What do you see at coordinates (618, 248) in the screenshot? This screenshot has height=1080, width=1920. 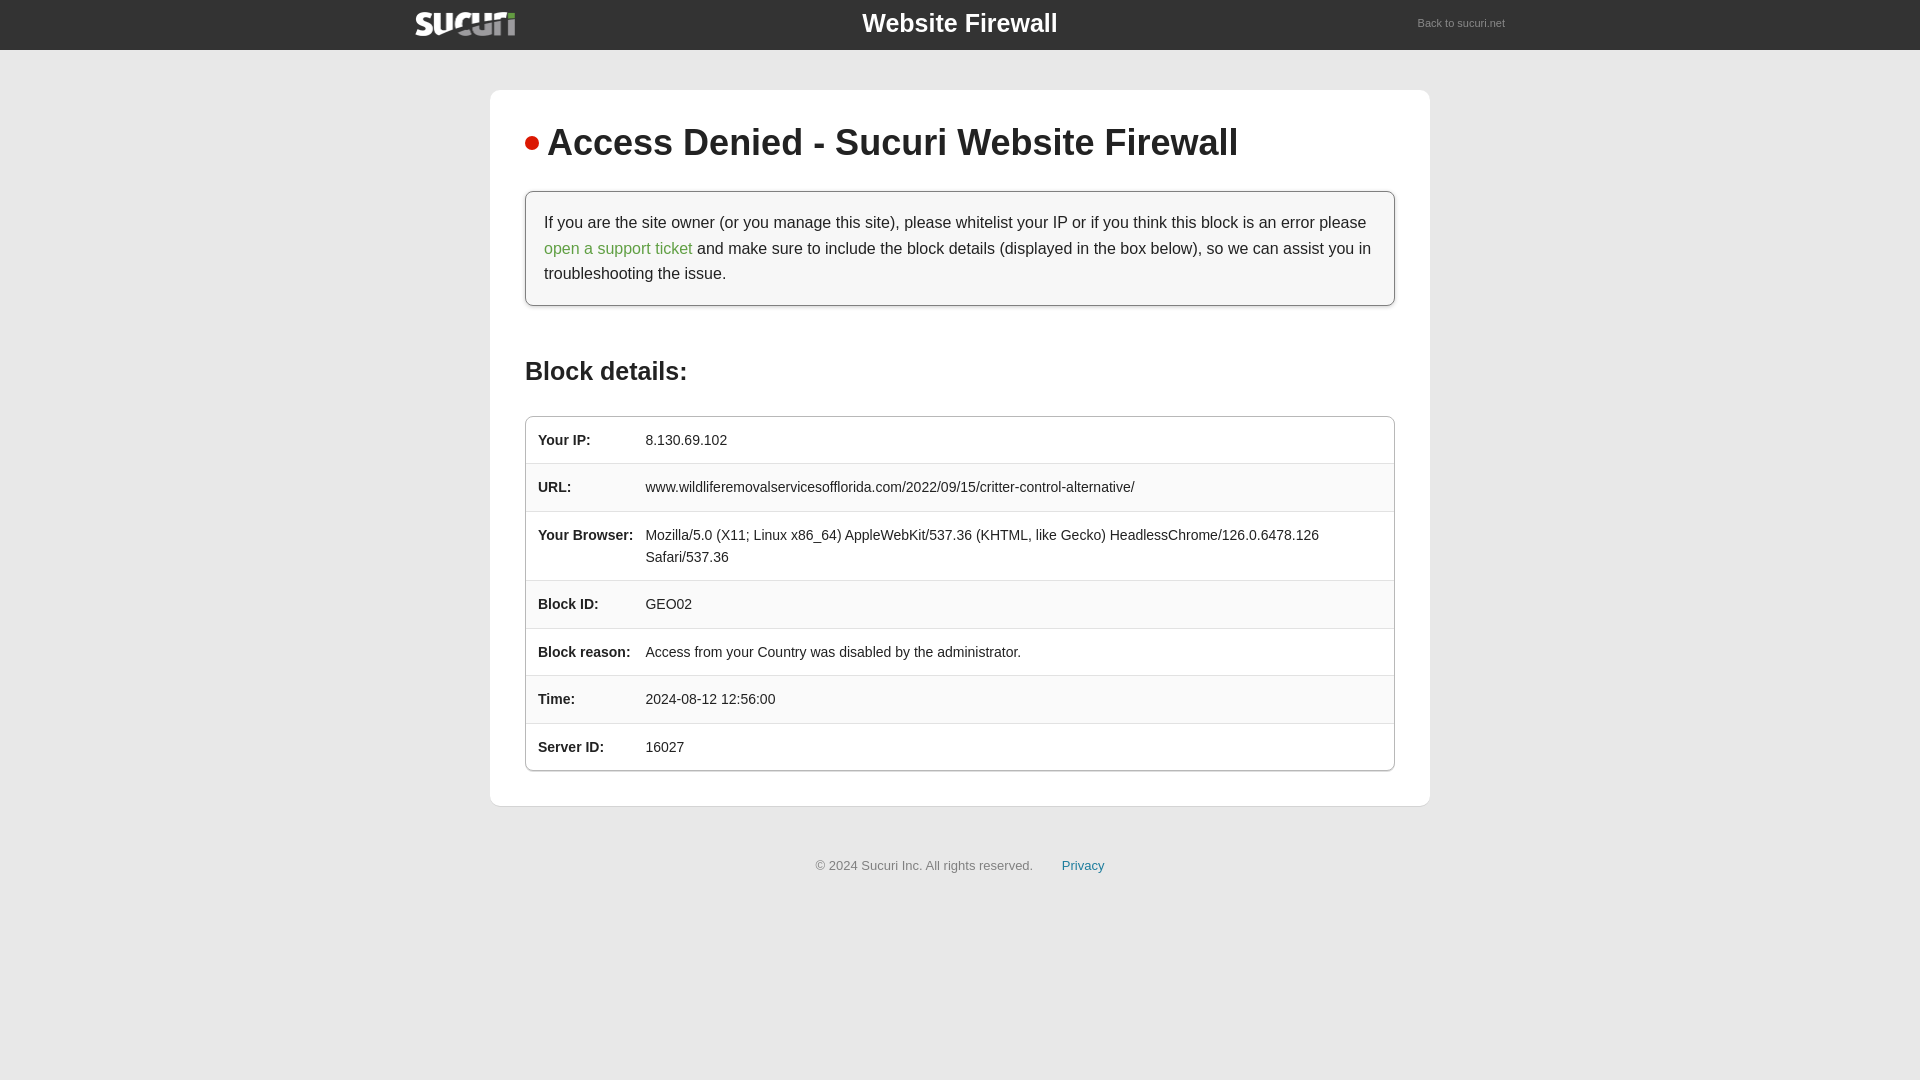 I see `open a support ticket` at bounding box center [618, 248].